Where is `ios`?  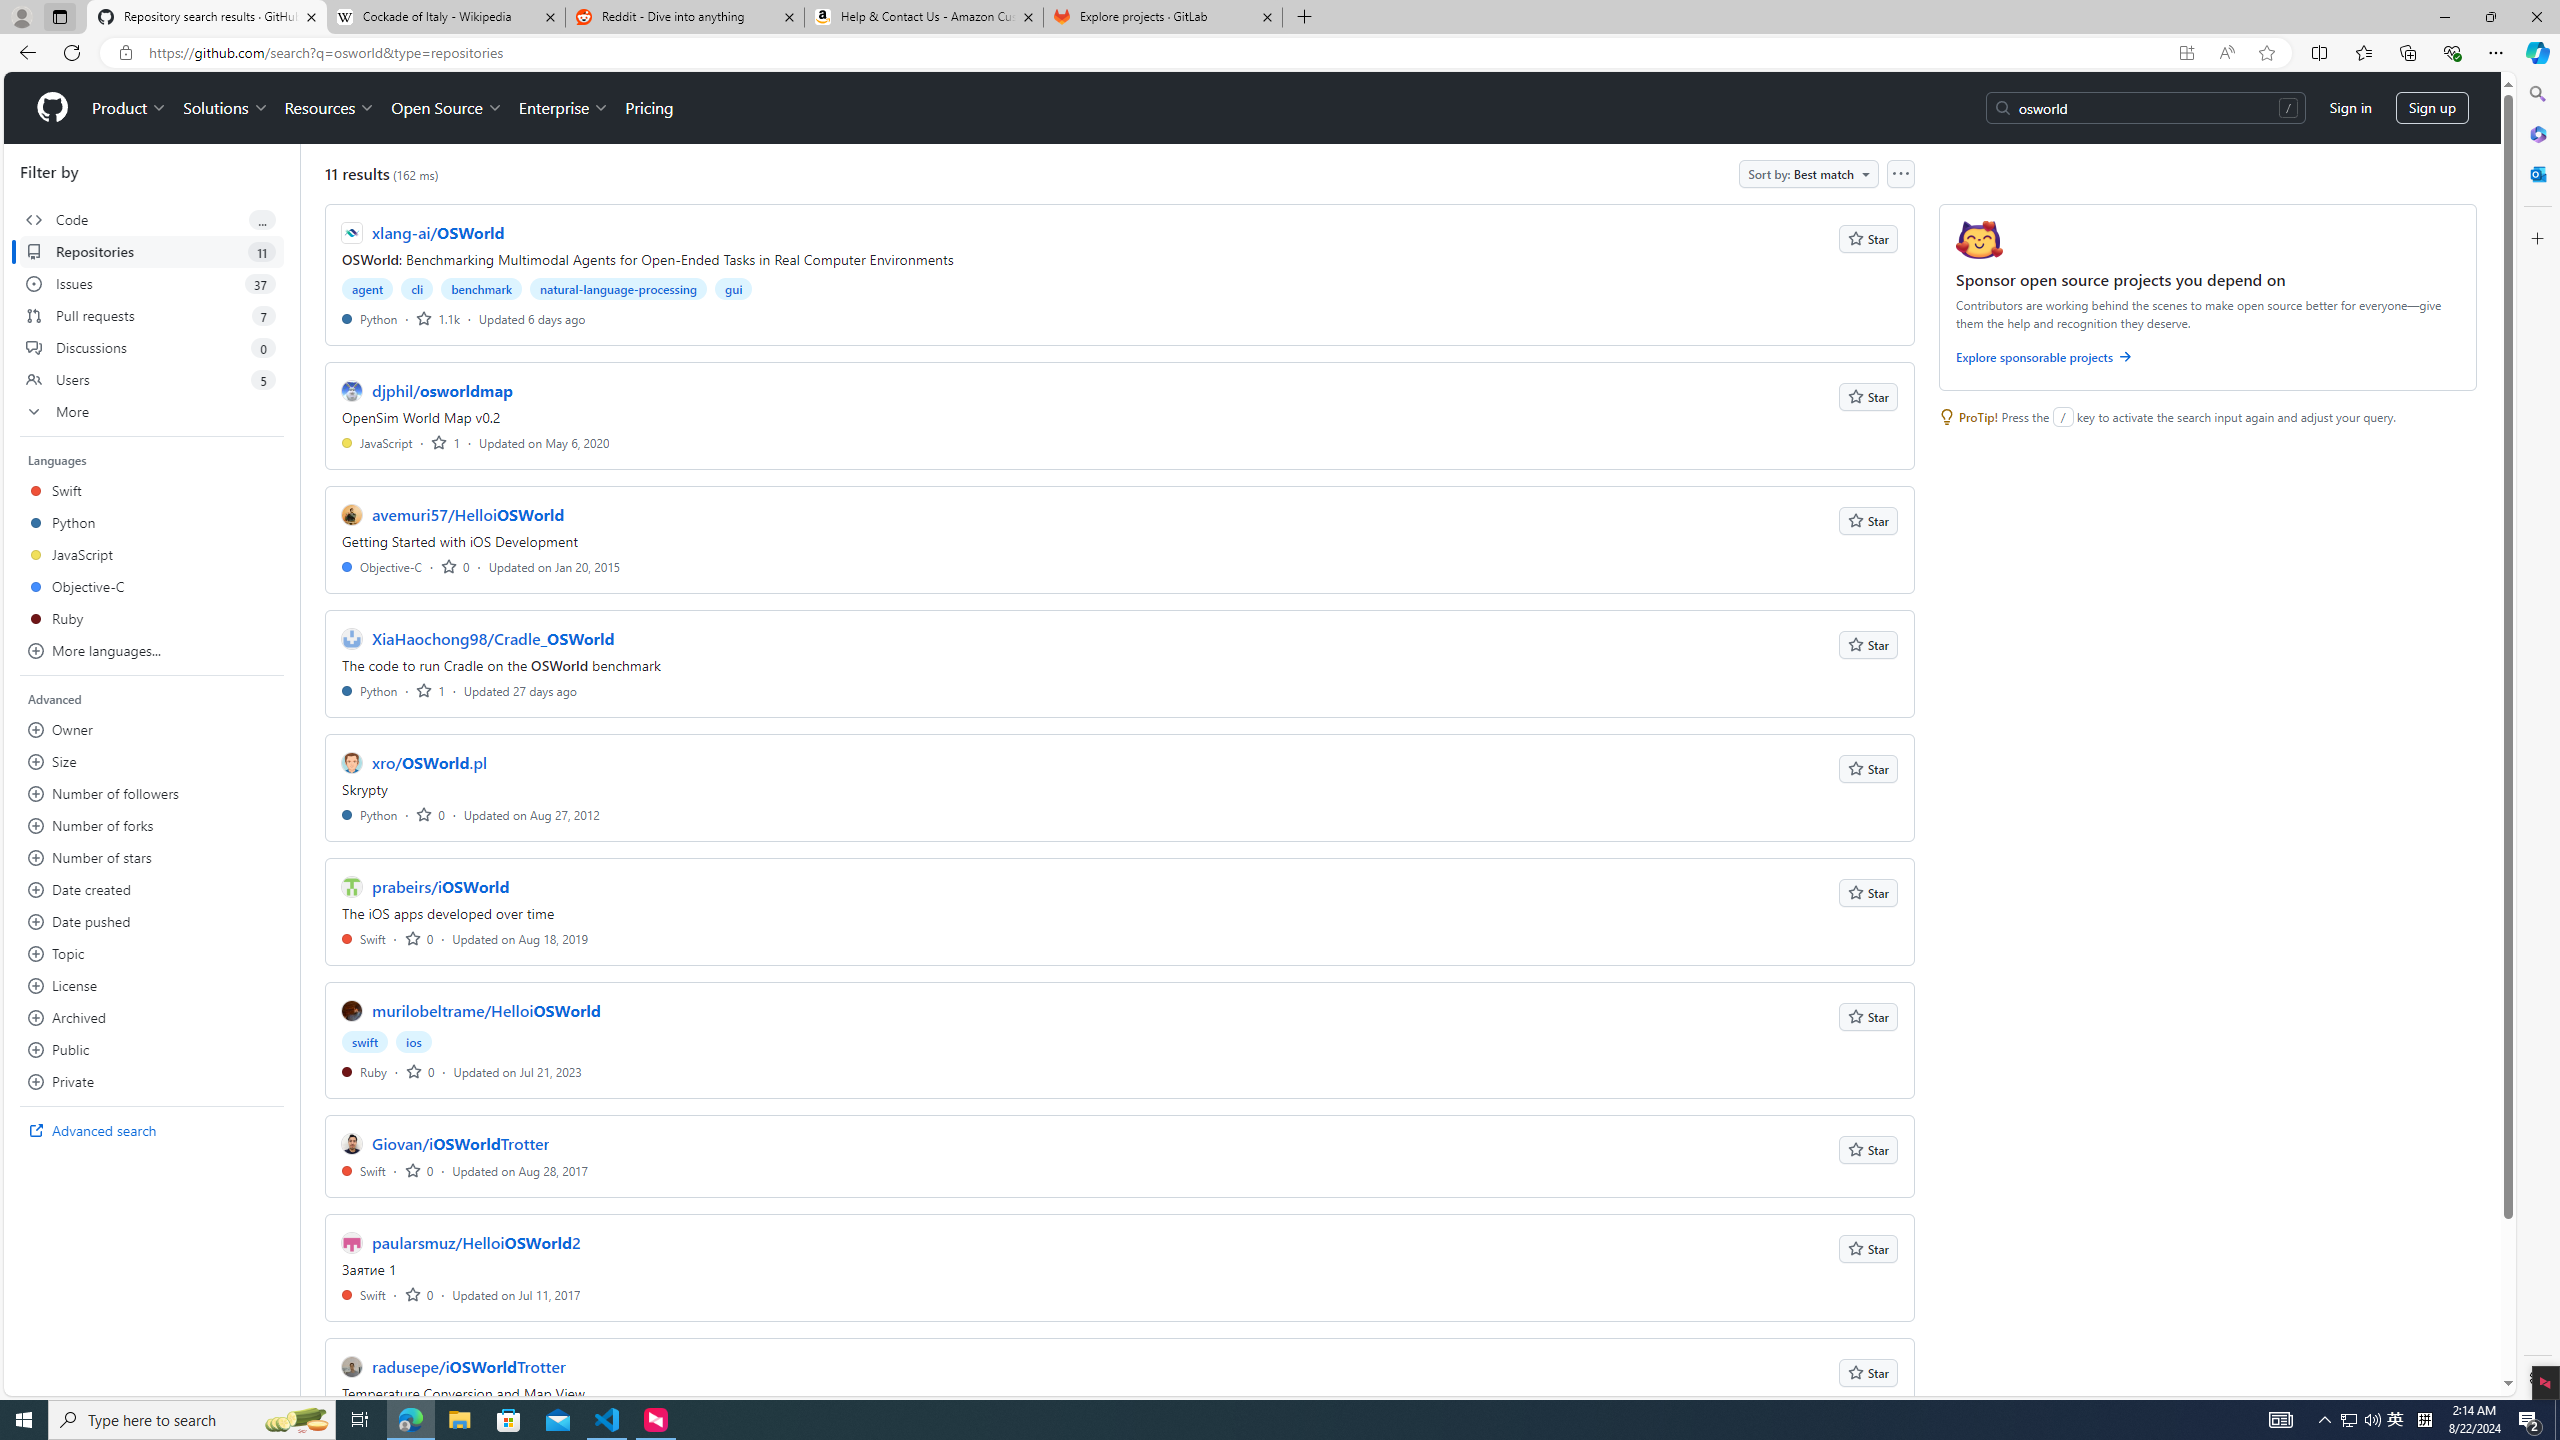 ios is located at coordinates (414, 1042).